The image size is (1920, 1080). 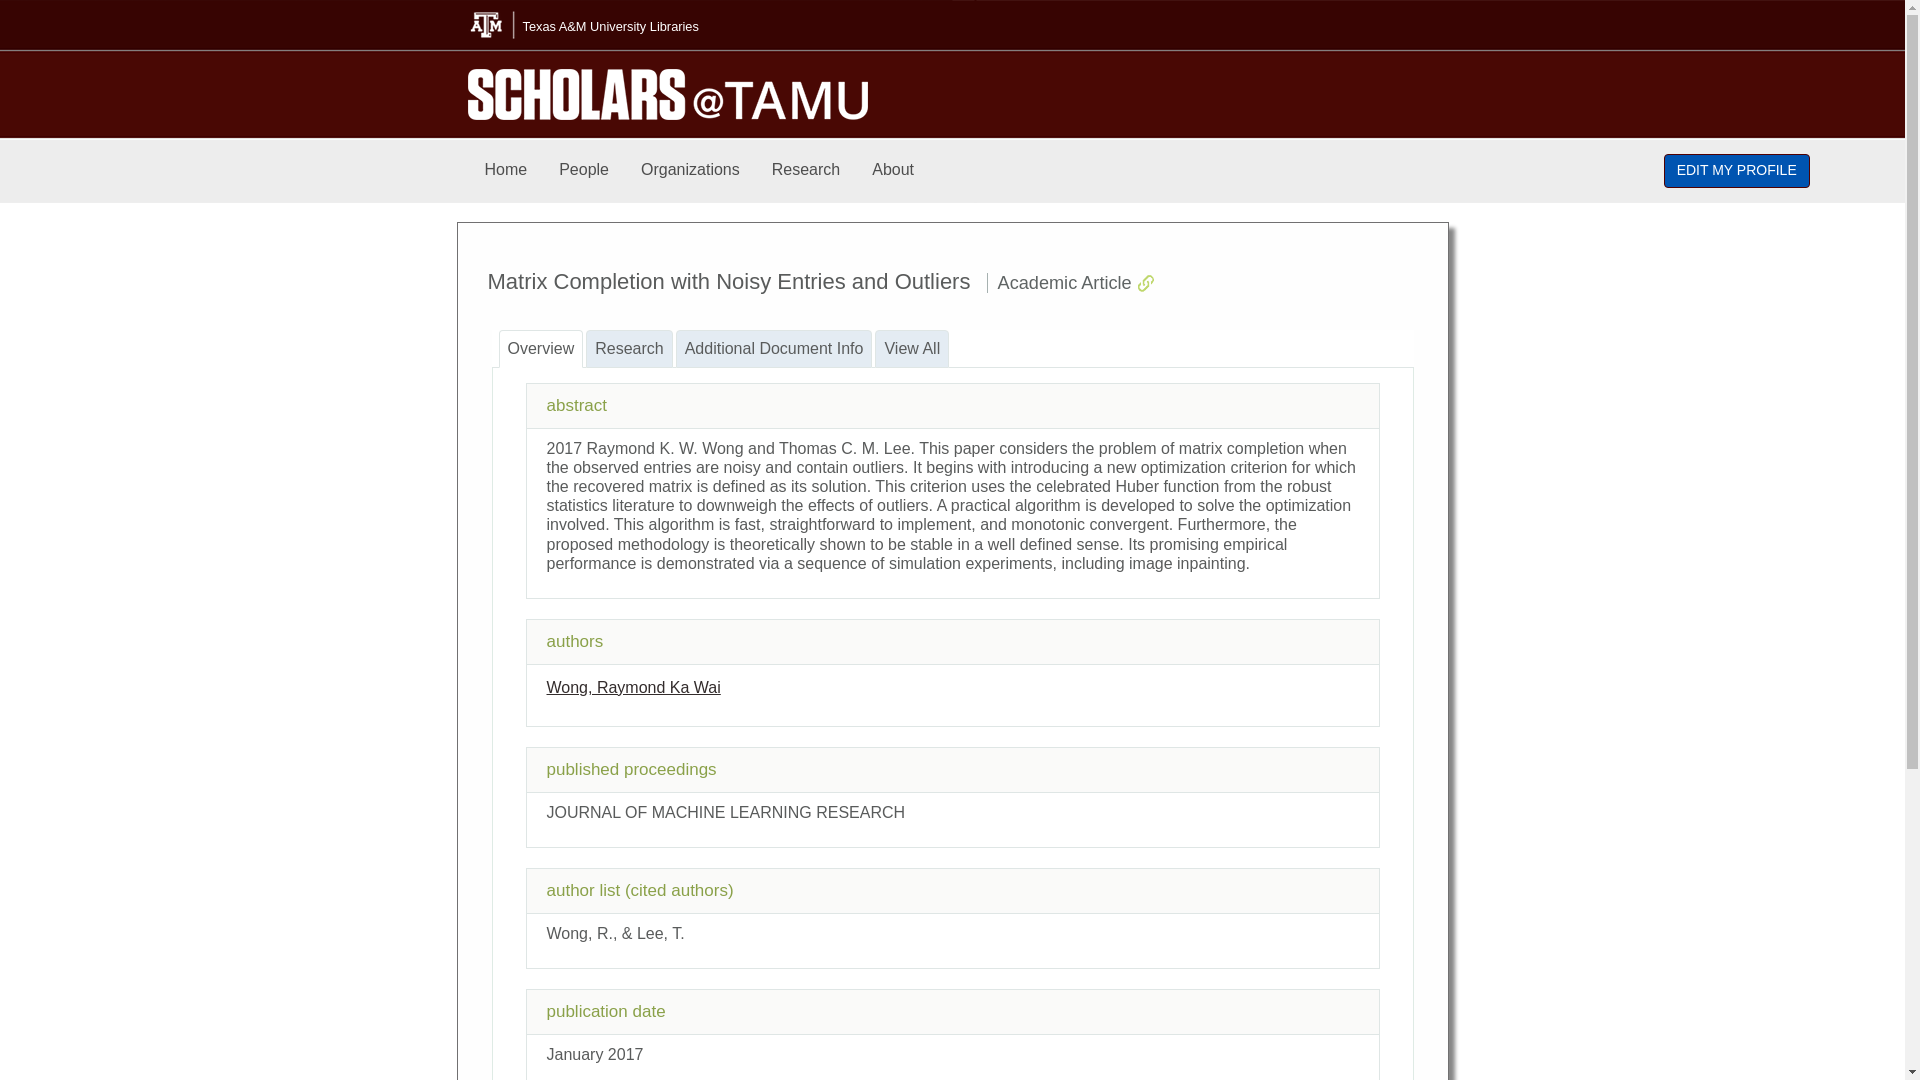 What do you see at coordinates (632, 687) in the screenshot?
I see `author name` at bounding box center [632, 687].